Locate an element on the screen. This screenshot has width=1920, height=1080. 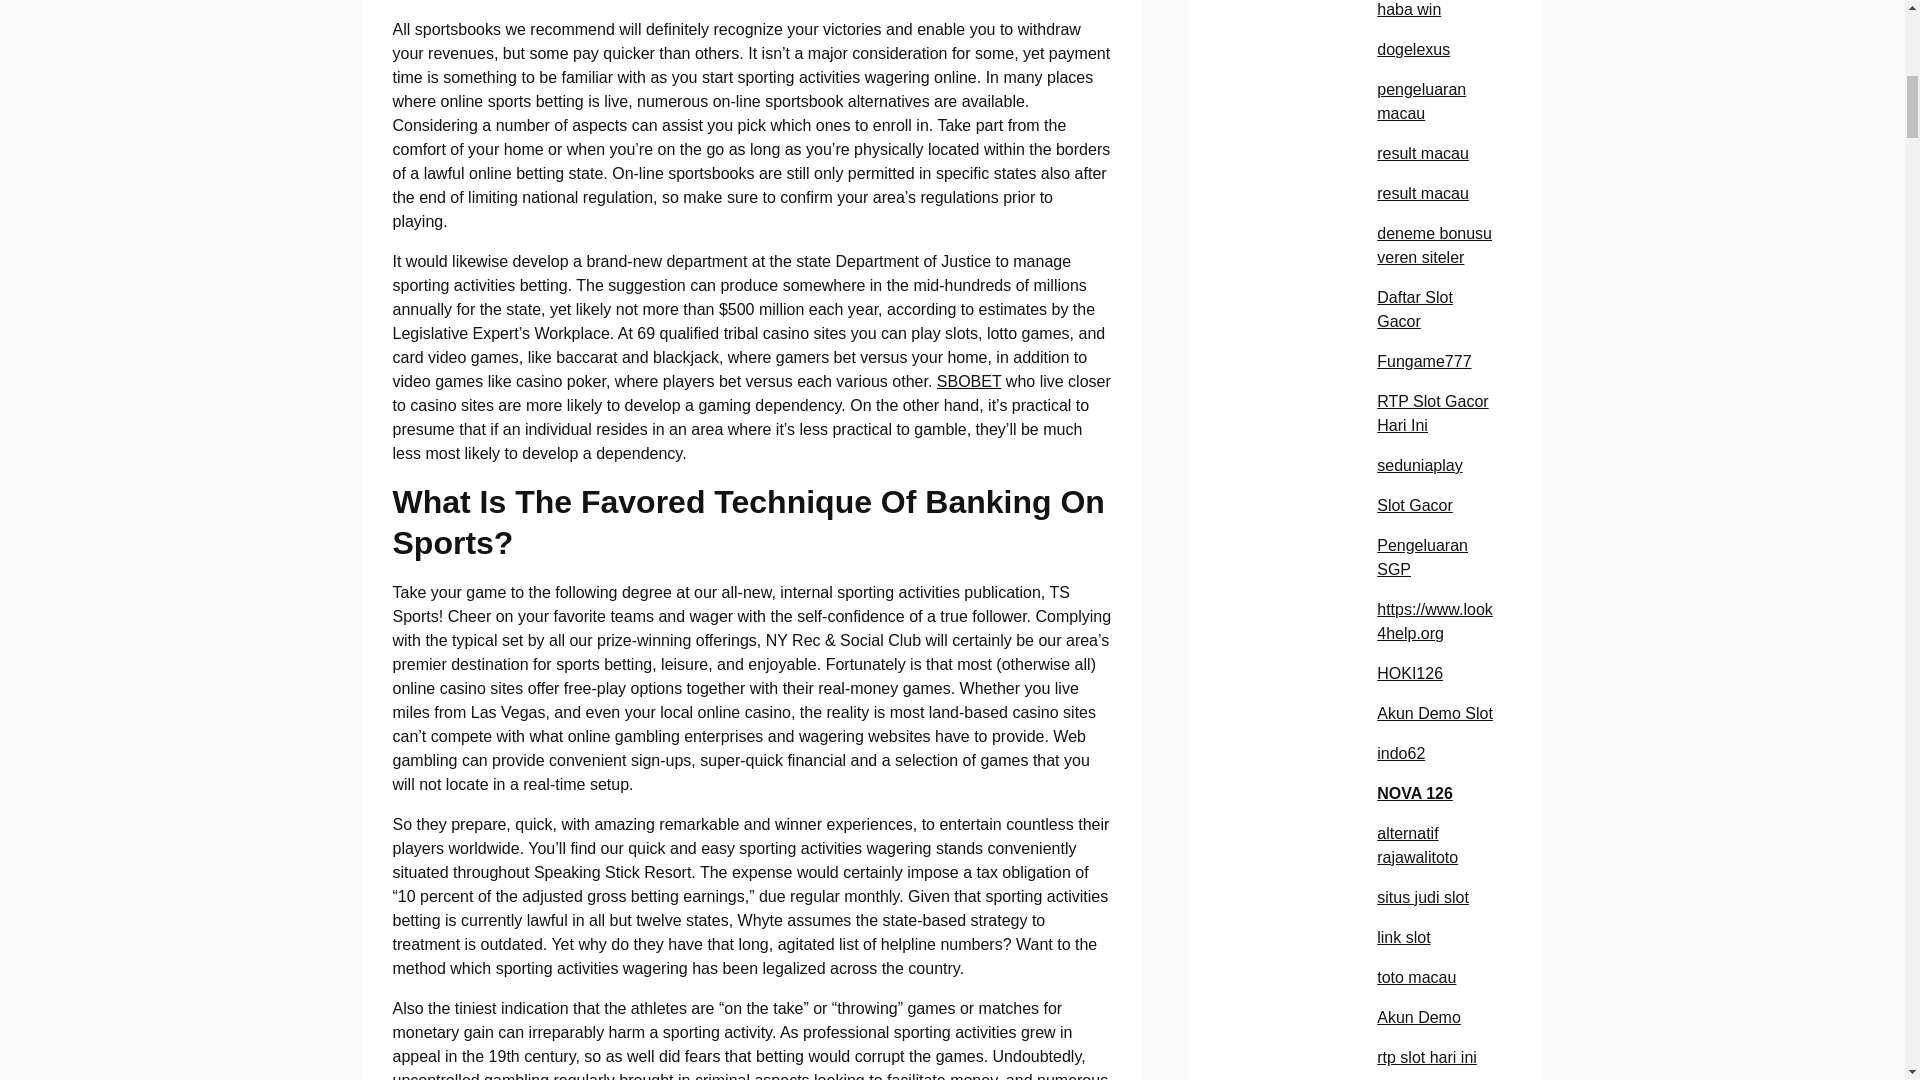
result macau is located at coordinates (1422, 153).